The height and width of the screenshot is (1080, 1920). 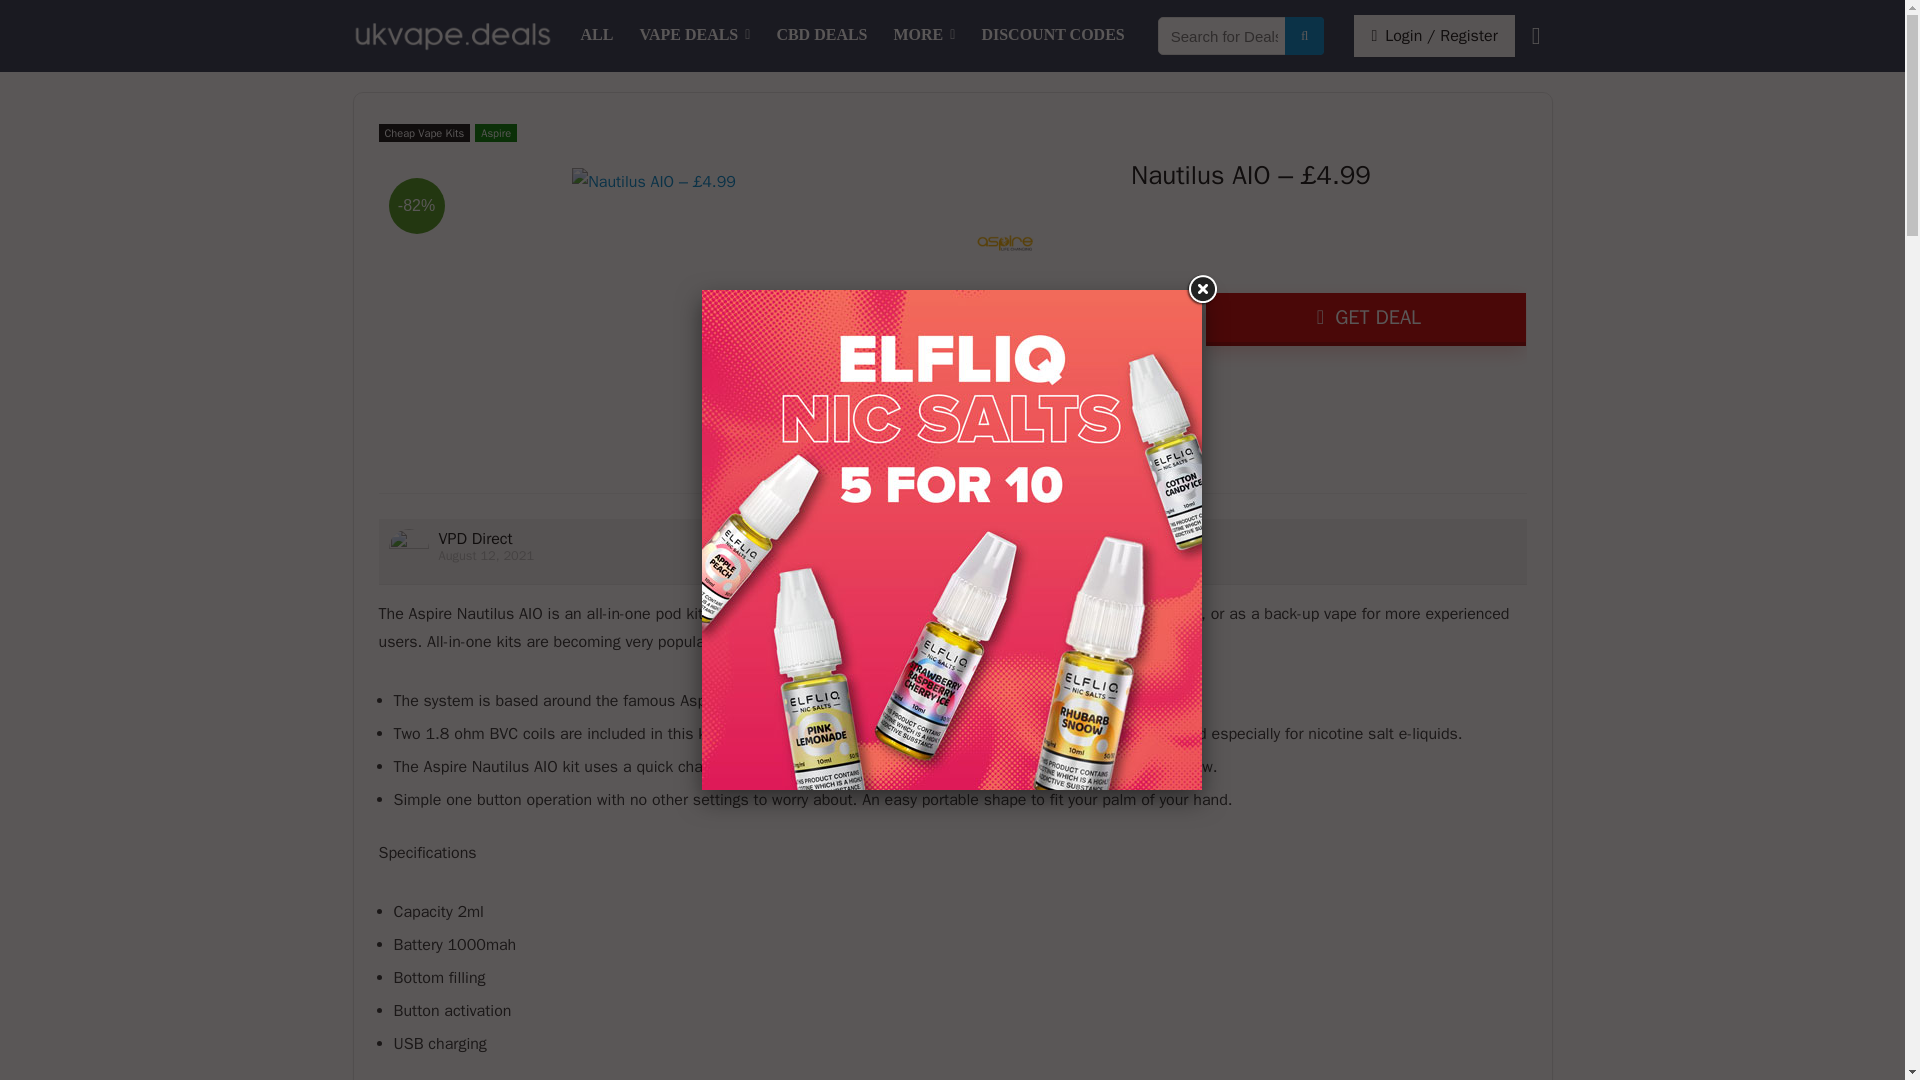 What do you see at coordinates (424, 132) in the screenshot?
I see `Cheap Vape Kits` at bounding box center [424, 132].